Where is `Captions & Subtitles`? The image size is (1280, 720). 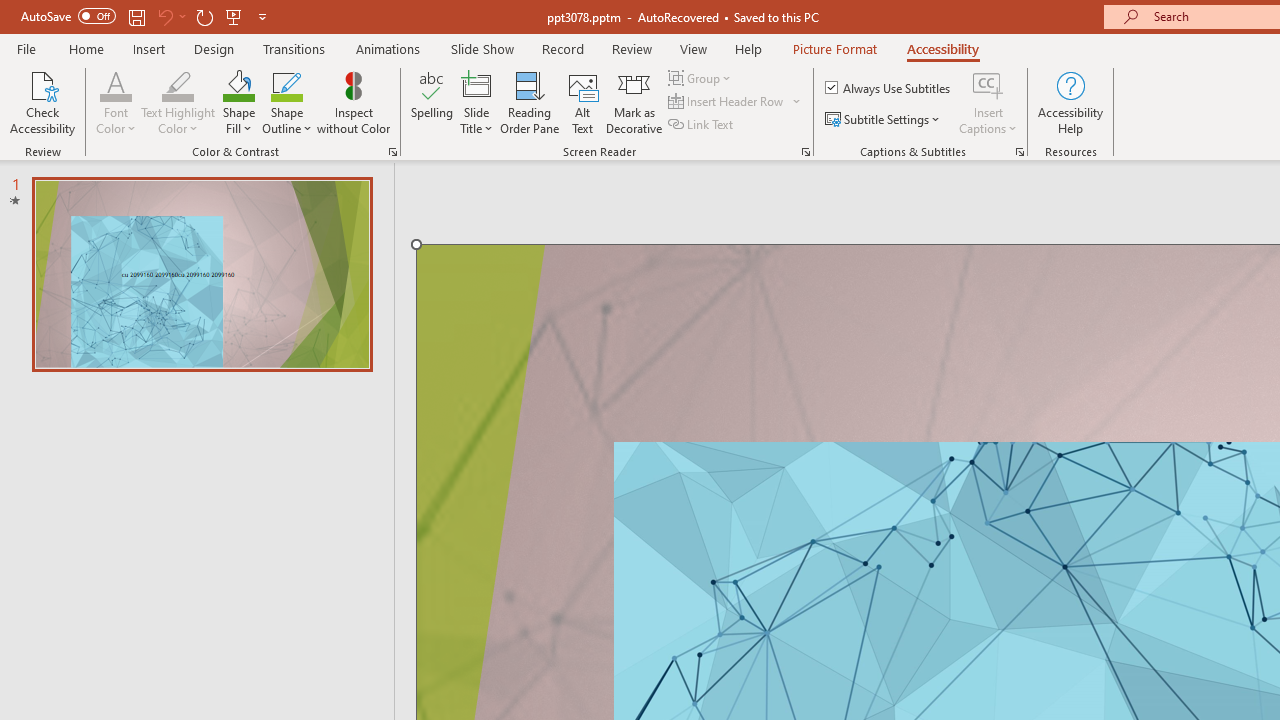 Captions & Subtitles is located at coordinates (1020, 152).